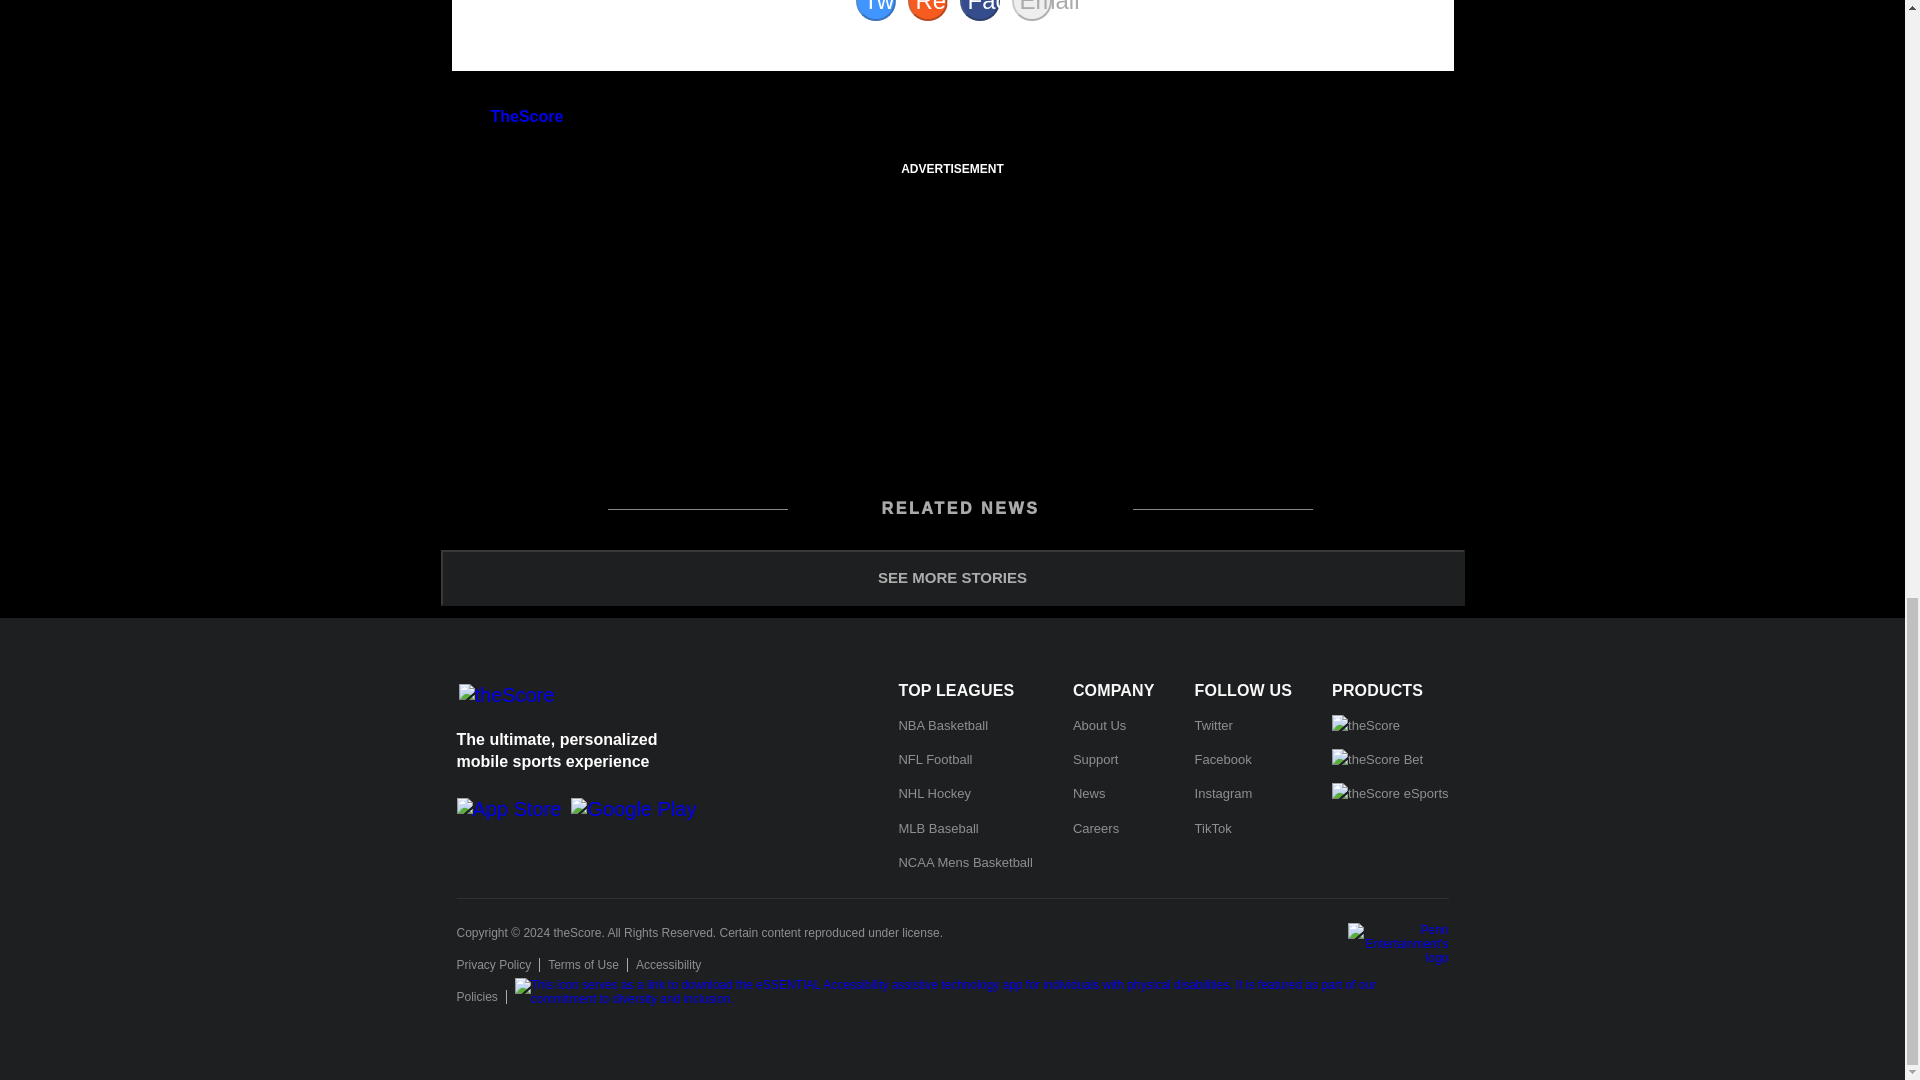 The height and width of the screenshot is (1080, 1920). Describe the element at coordinates (934, 794) in the screenshot. I see `NHL Hockey` at that location.